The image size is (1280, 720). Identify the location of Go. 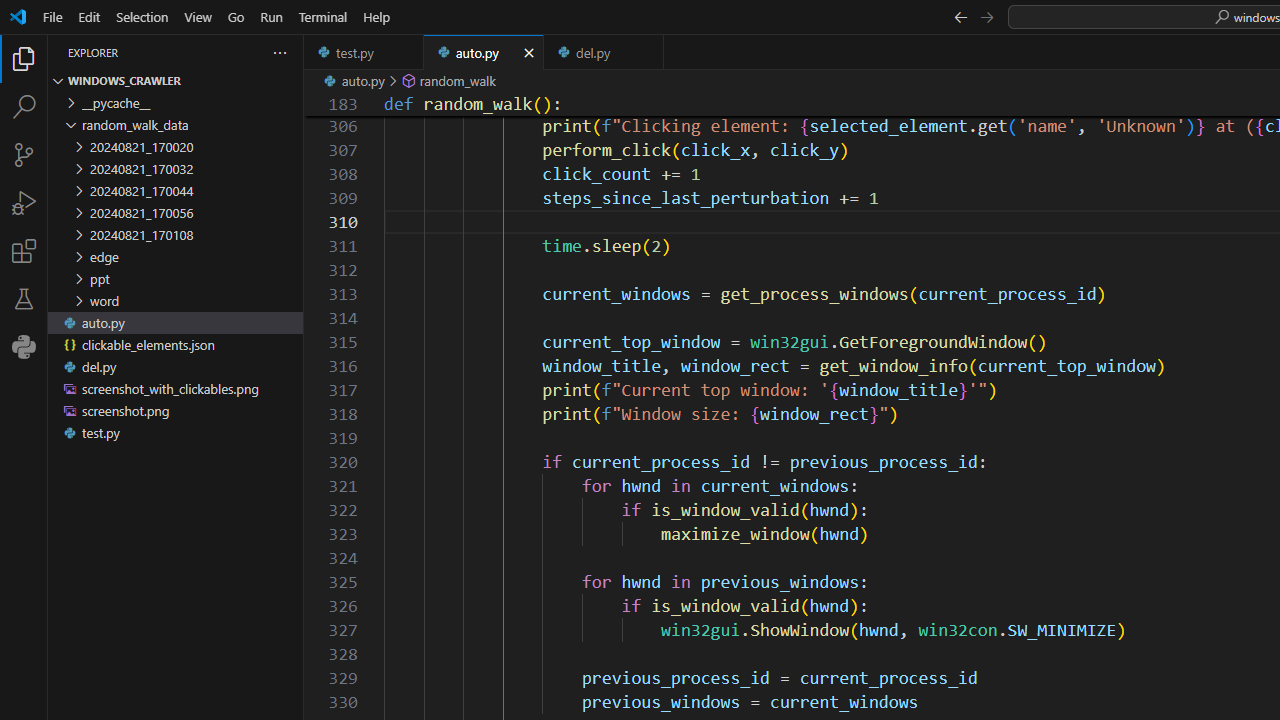
(236, 16).